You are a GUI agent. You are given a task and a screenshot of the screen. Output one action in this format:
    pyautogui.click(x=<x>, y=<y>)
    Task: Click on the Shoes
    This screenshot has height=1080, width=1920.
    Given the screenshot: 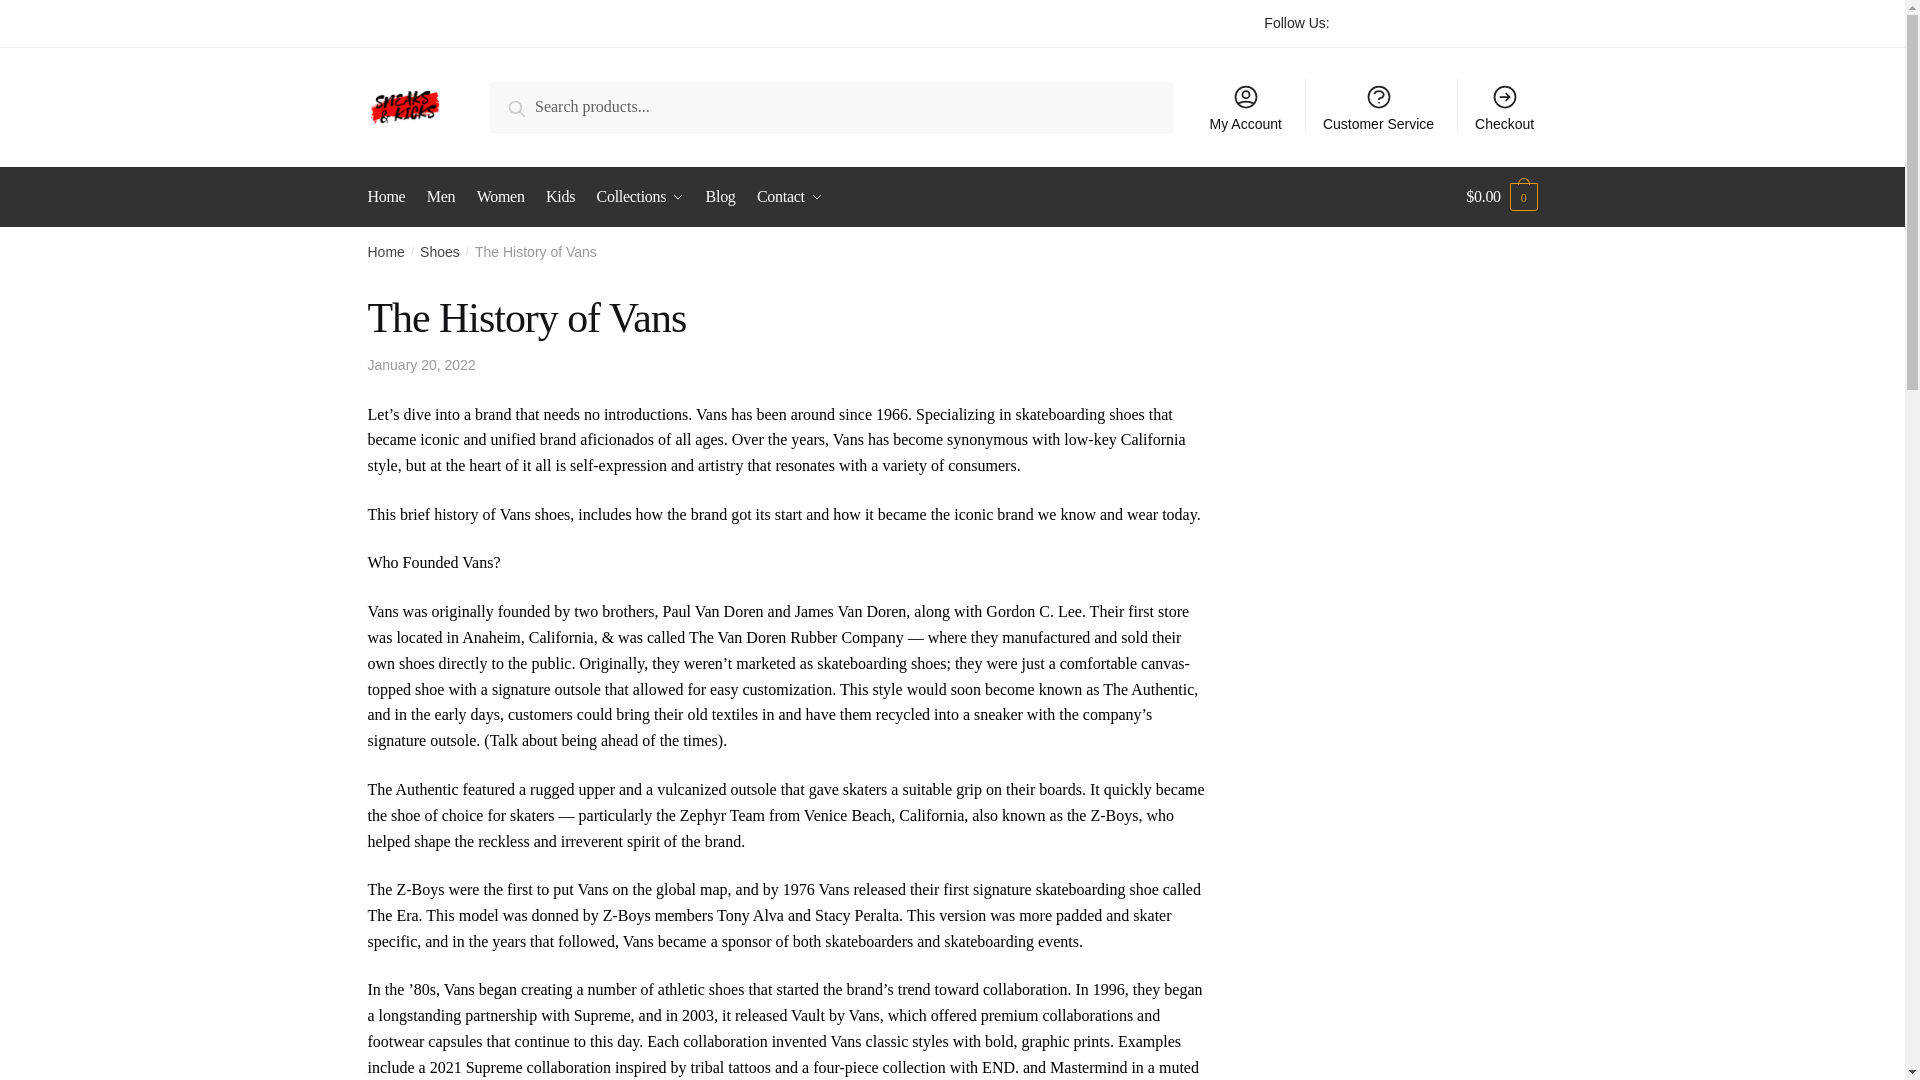 What is the action you would take?
    pyautogui.click(x=440, y=252)
    